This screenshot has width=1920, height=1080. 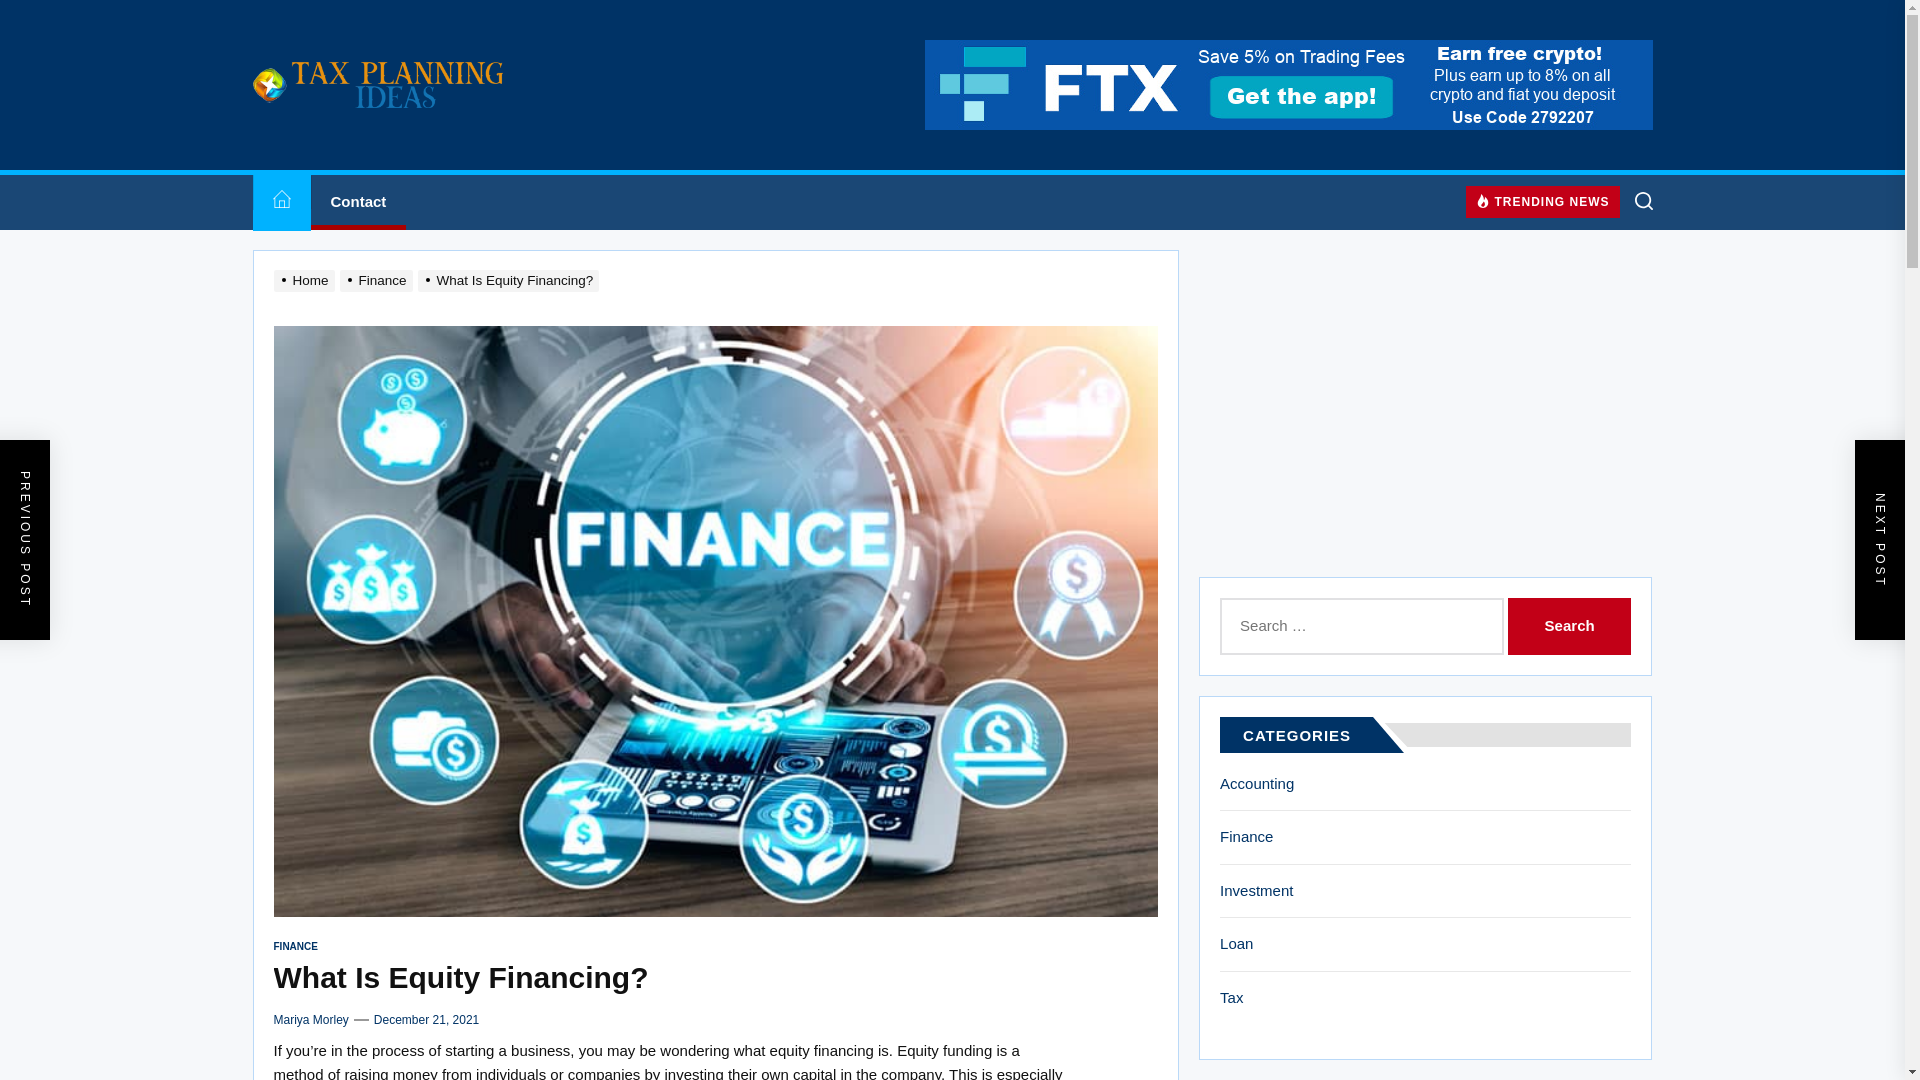 I want to click on Home, so click(x=280, y=202).